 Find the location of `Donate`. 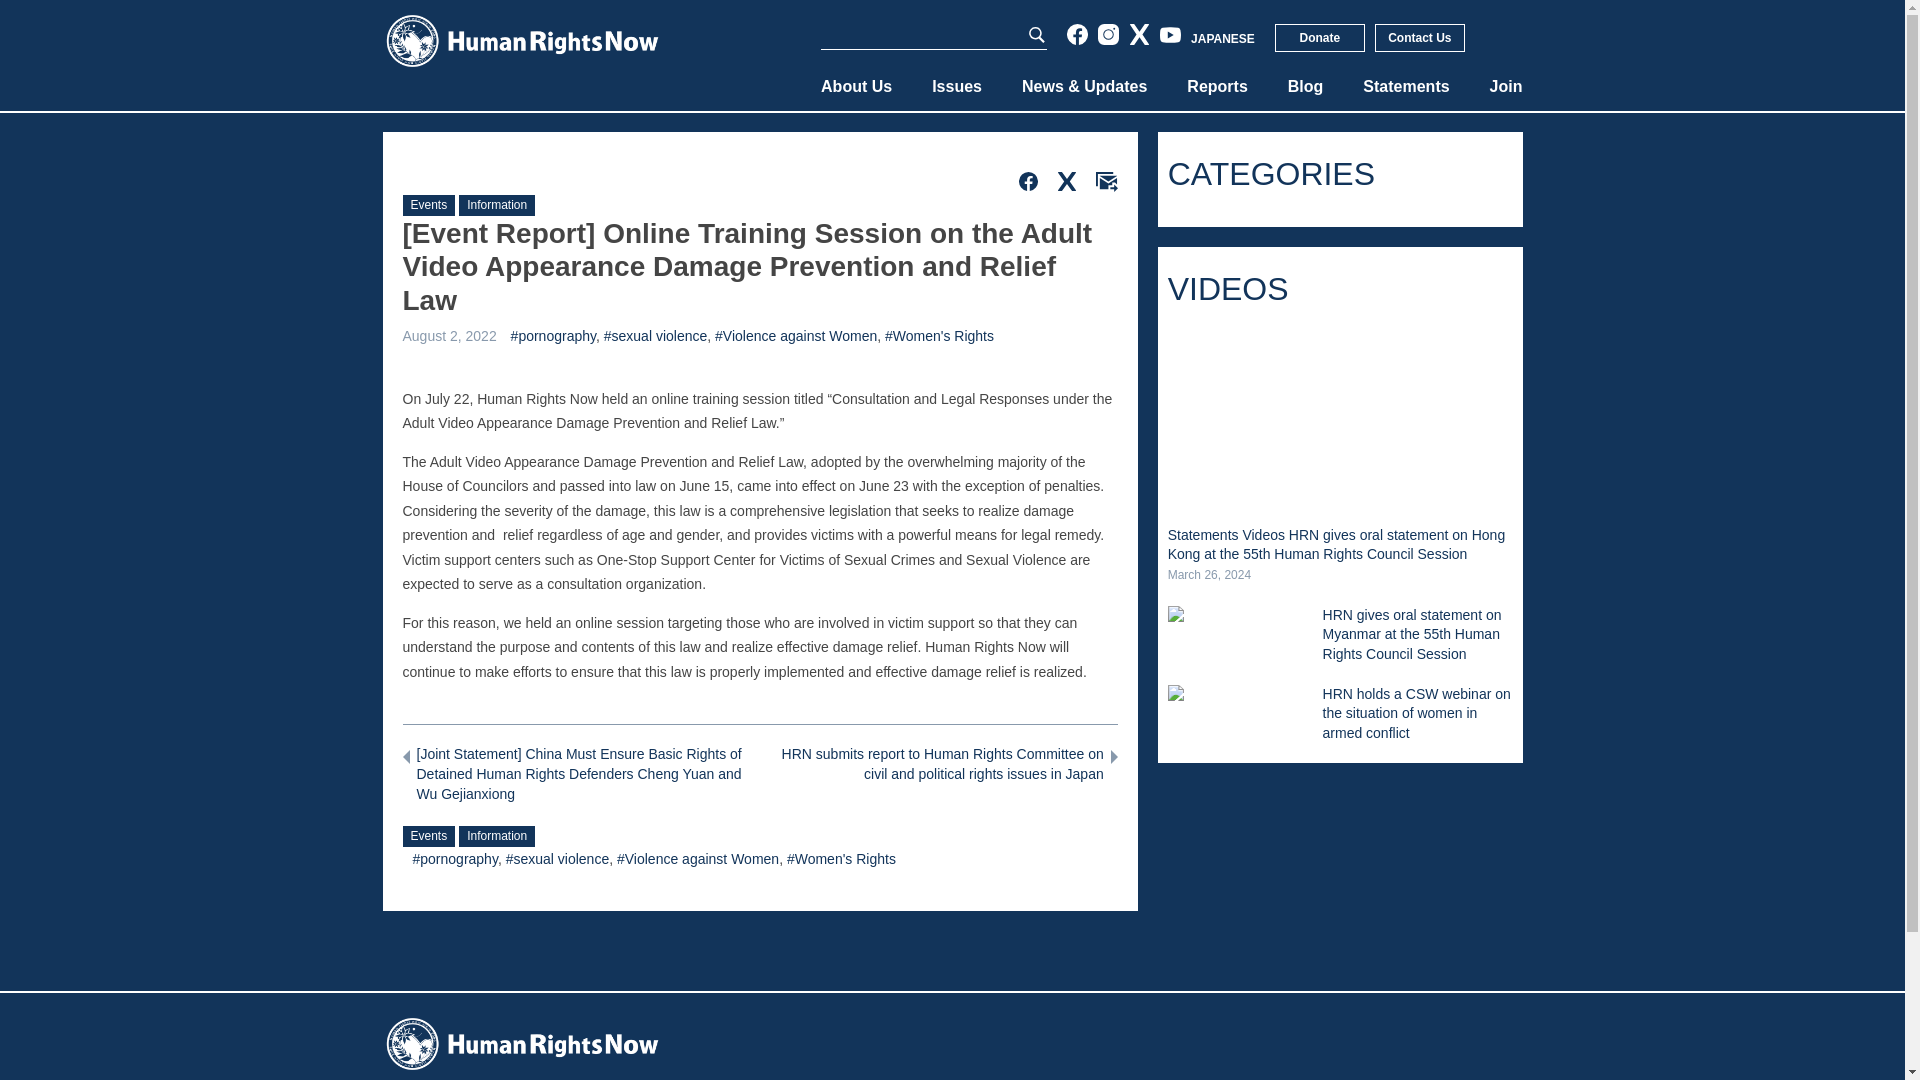

Donate is located at coordinates (1320, 37).